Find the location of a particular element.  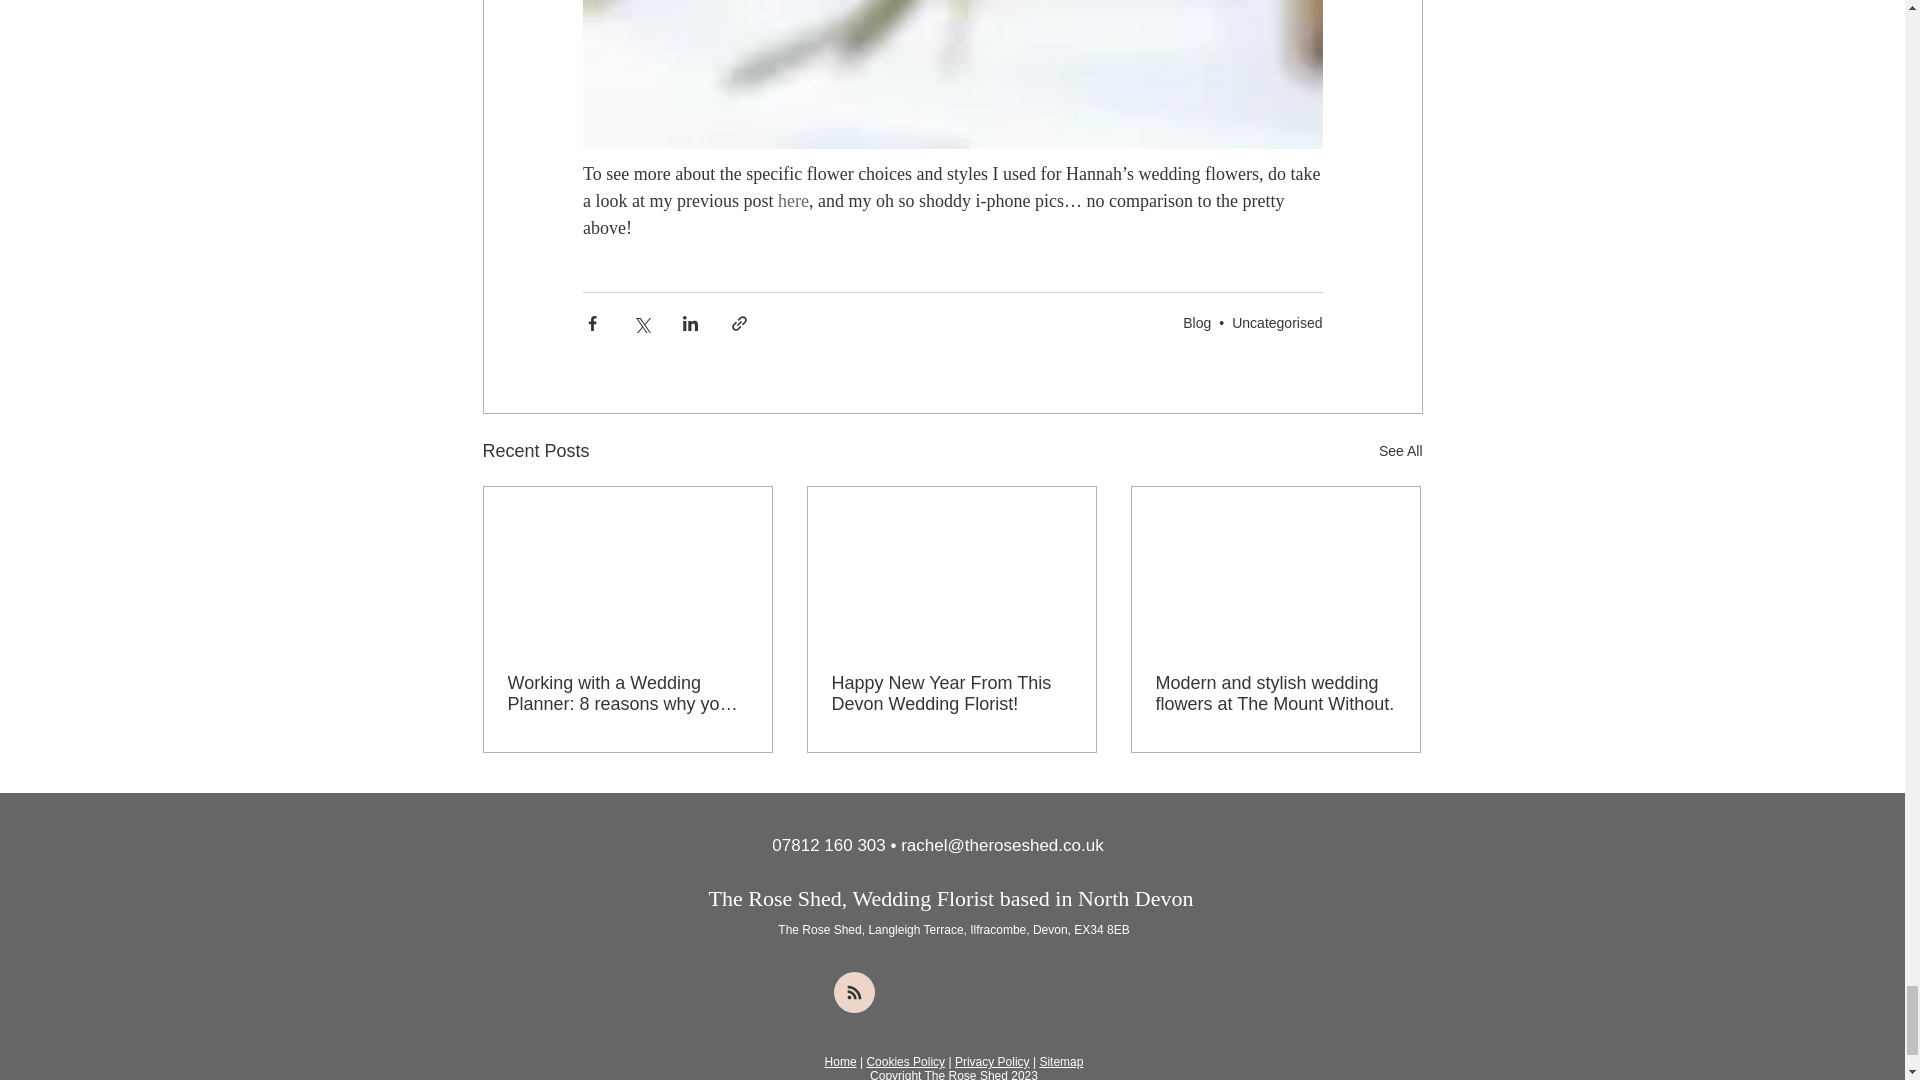

Modern and stylish wedding flowers at The Mount Without. is located at coordinates (1275, 693).